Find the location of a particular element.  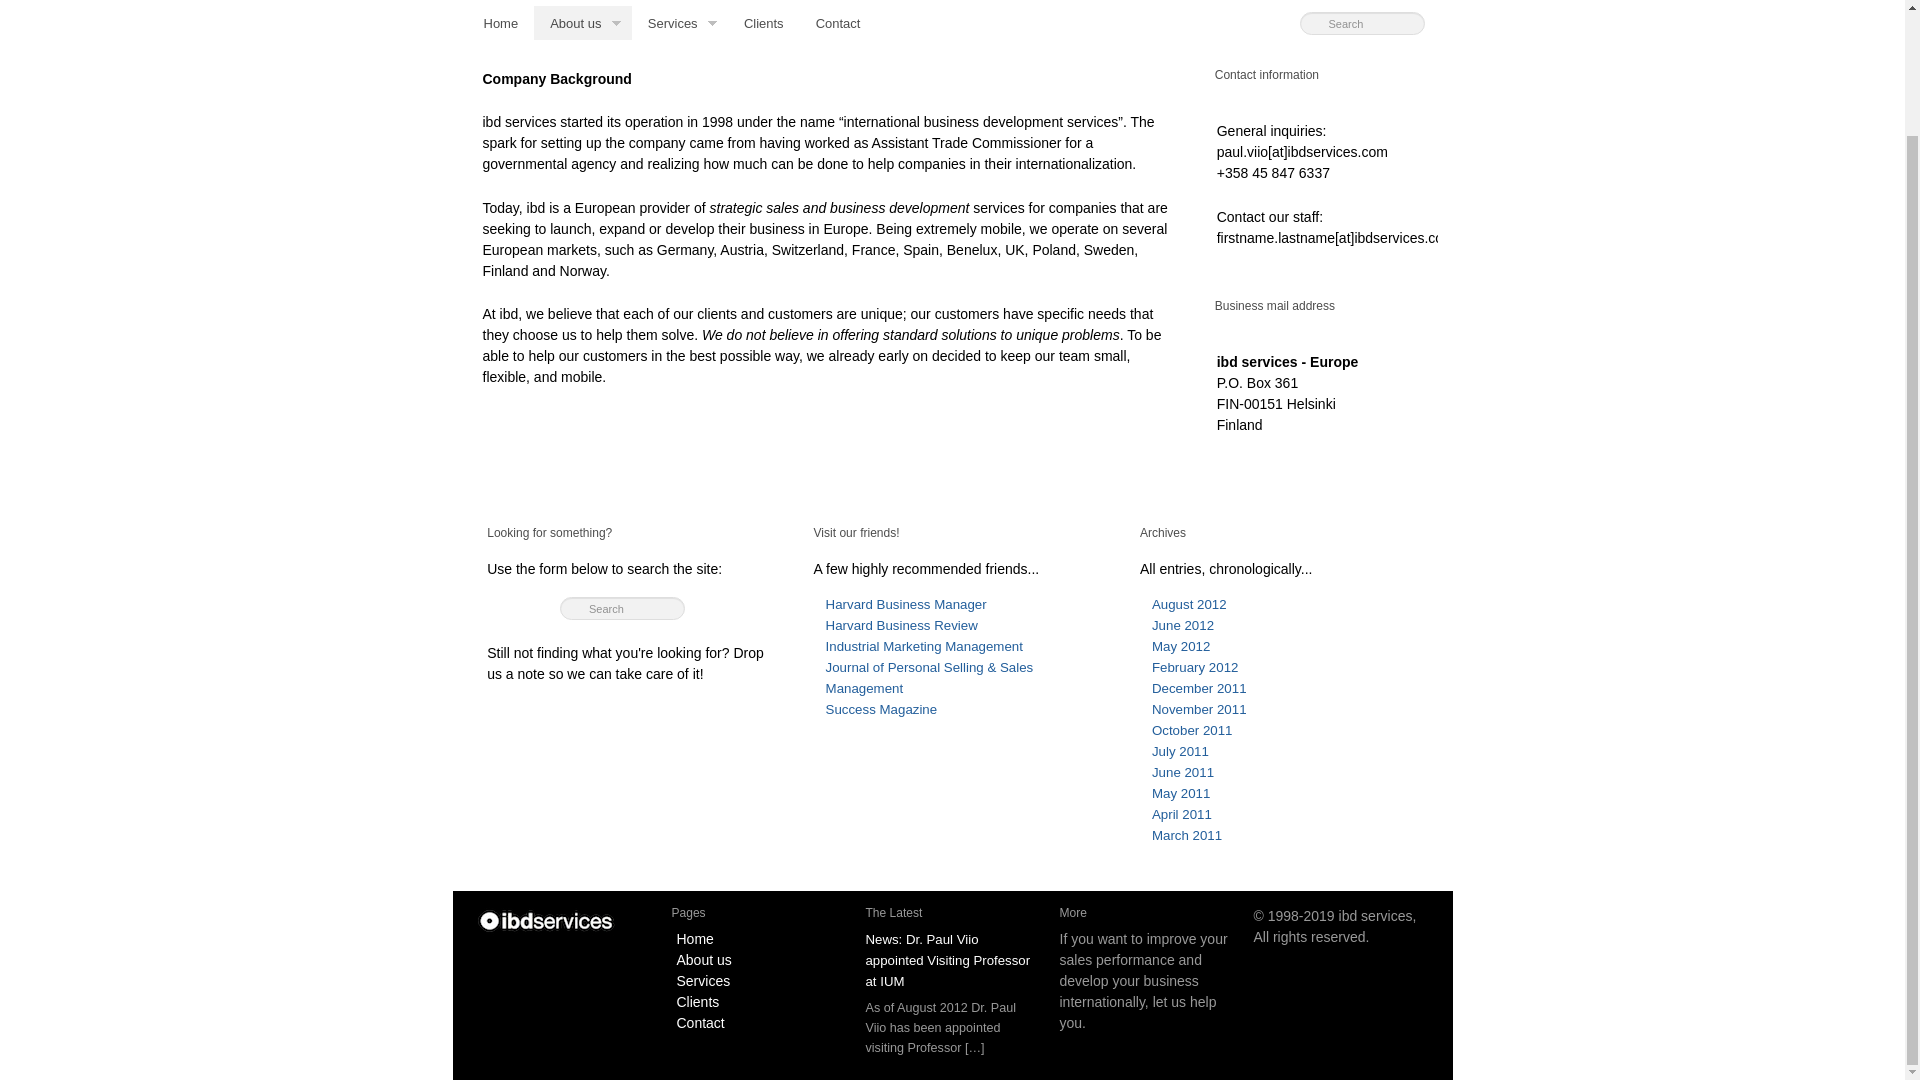

Clients is located at coordinates (764, 22).